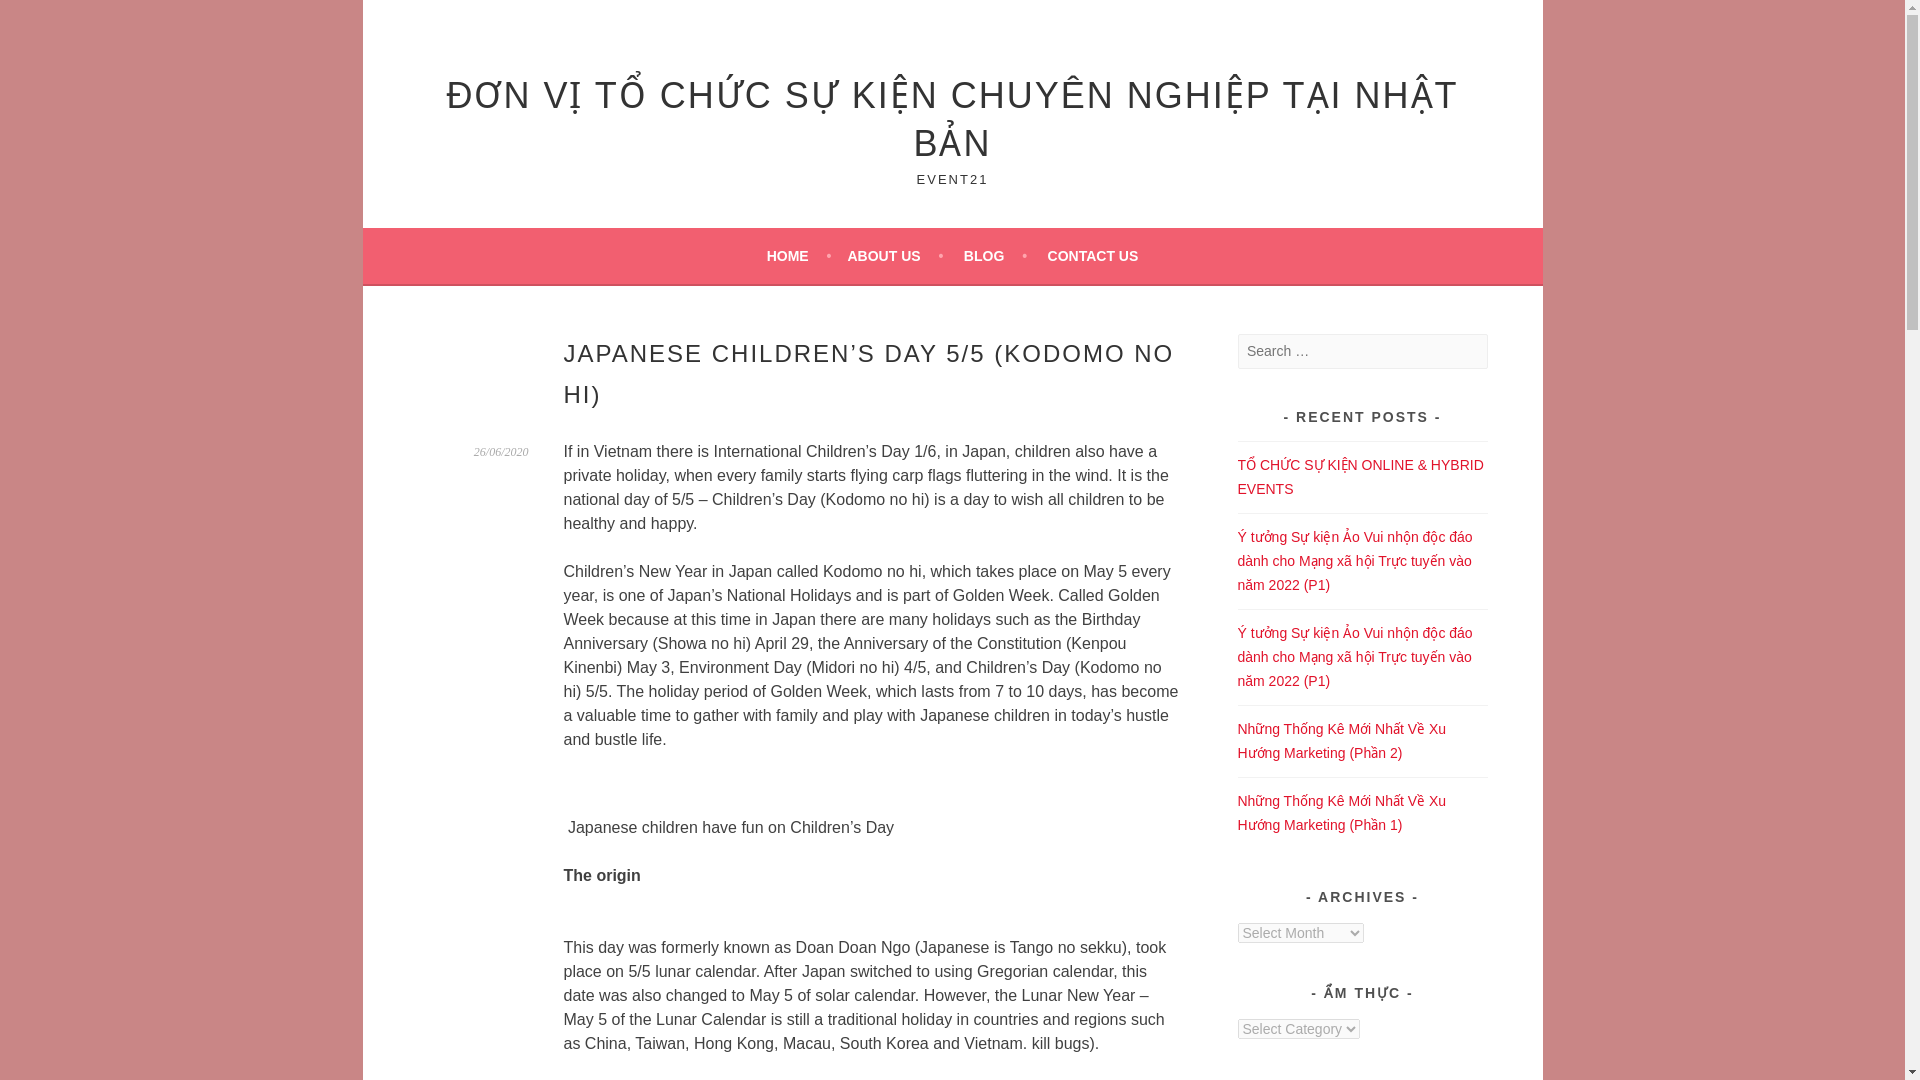 Image resolution: width=1920 pixels, height=1080 pixels. I want to click on HOME, so click(798, 256).